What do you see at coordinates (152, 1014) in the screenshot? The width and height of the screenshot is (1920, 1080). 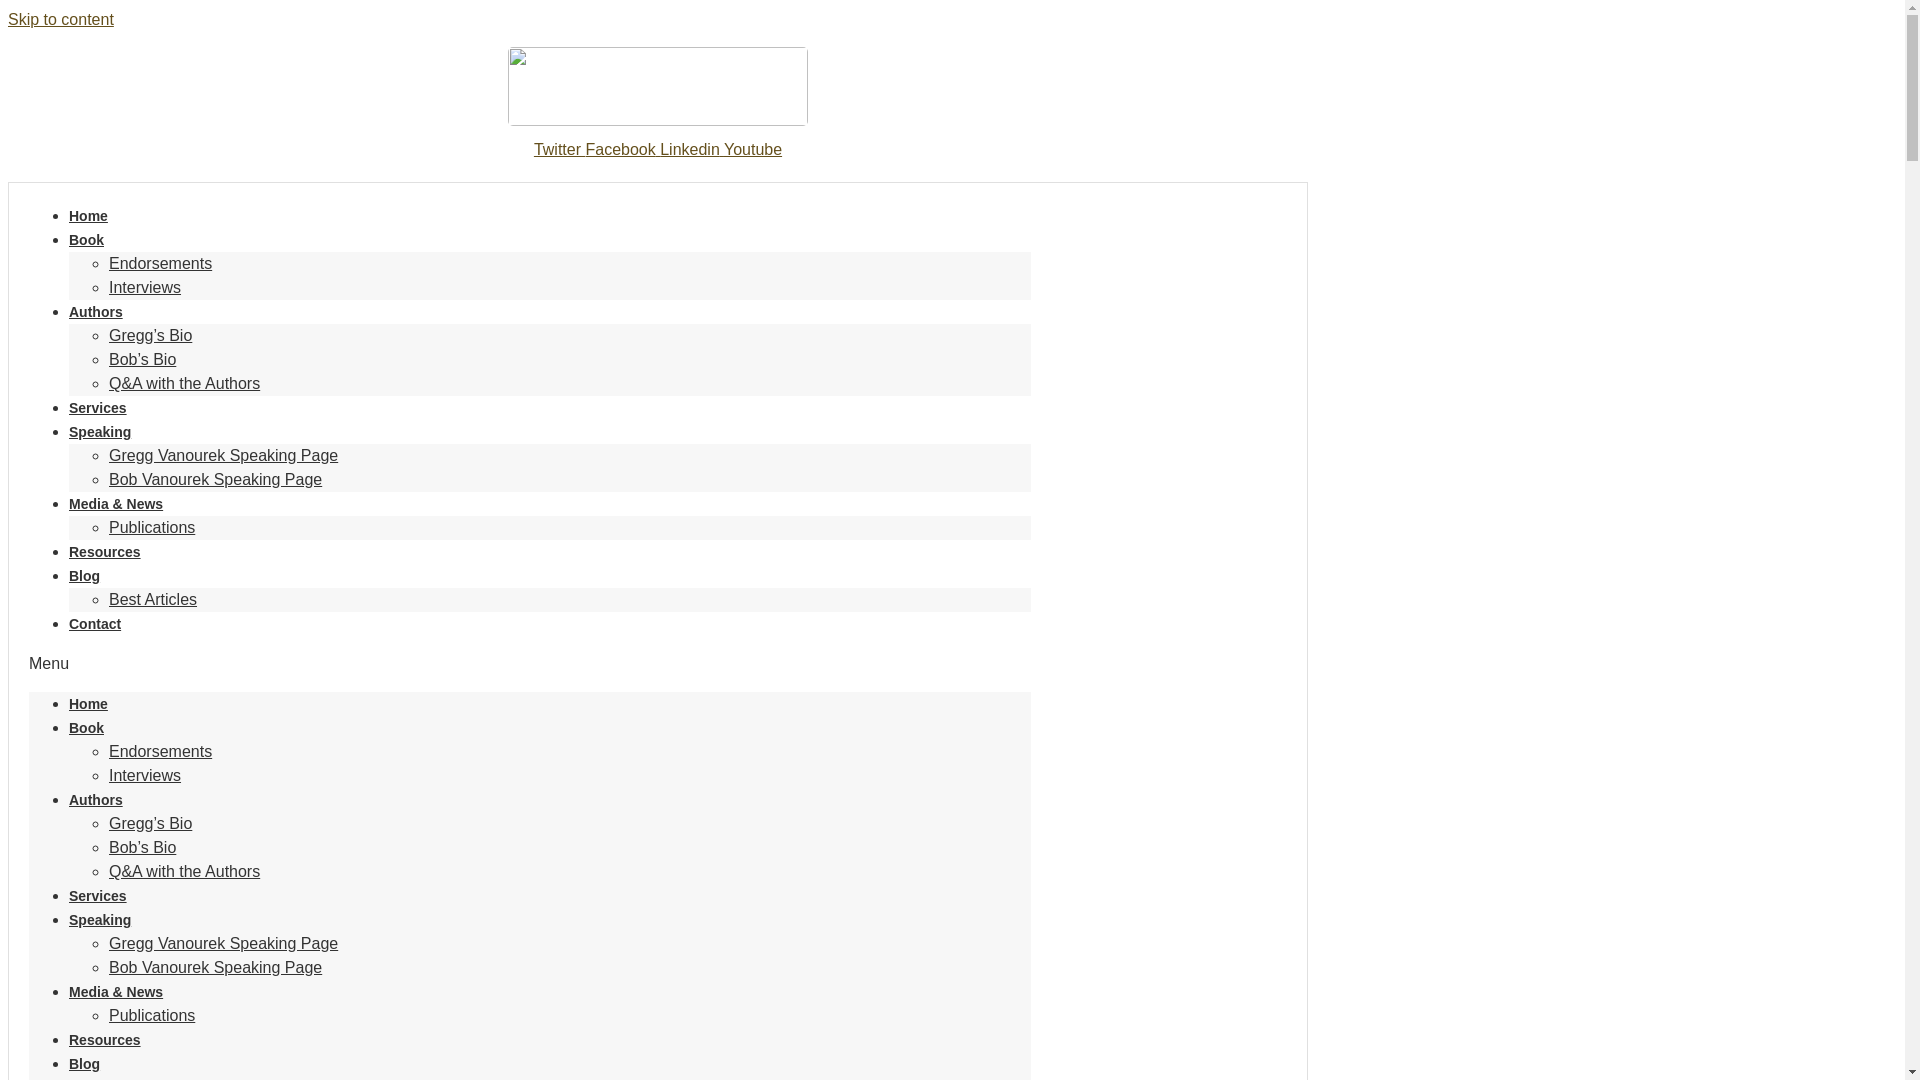 I see `Publications` at bounding box center [152, 1014].